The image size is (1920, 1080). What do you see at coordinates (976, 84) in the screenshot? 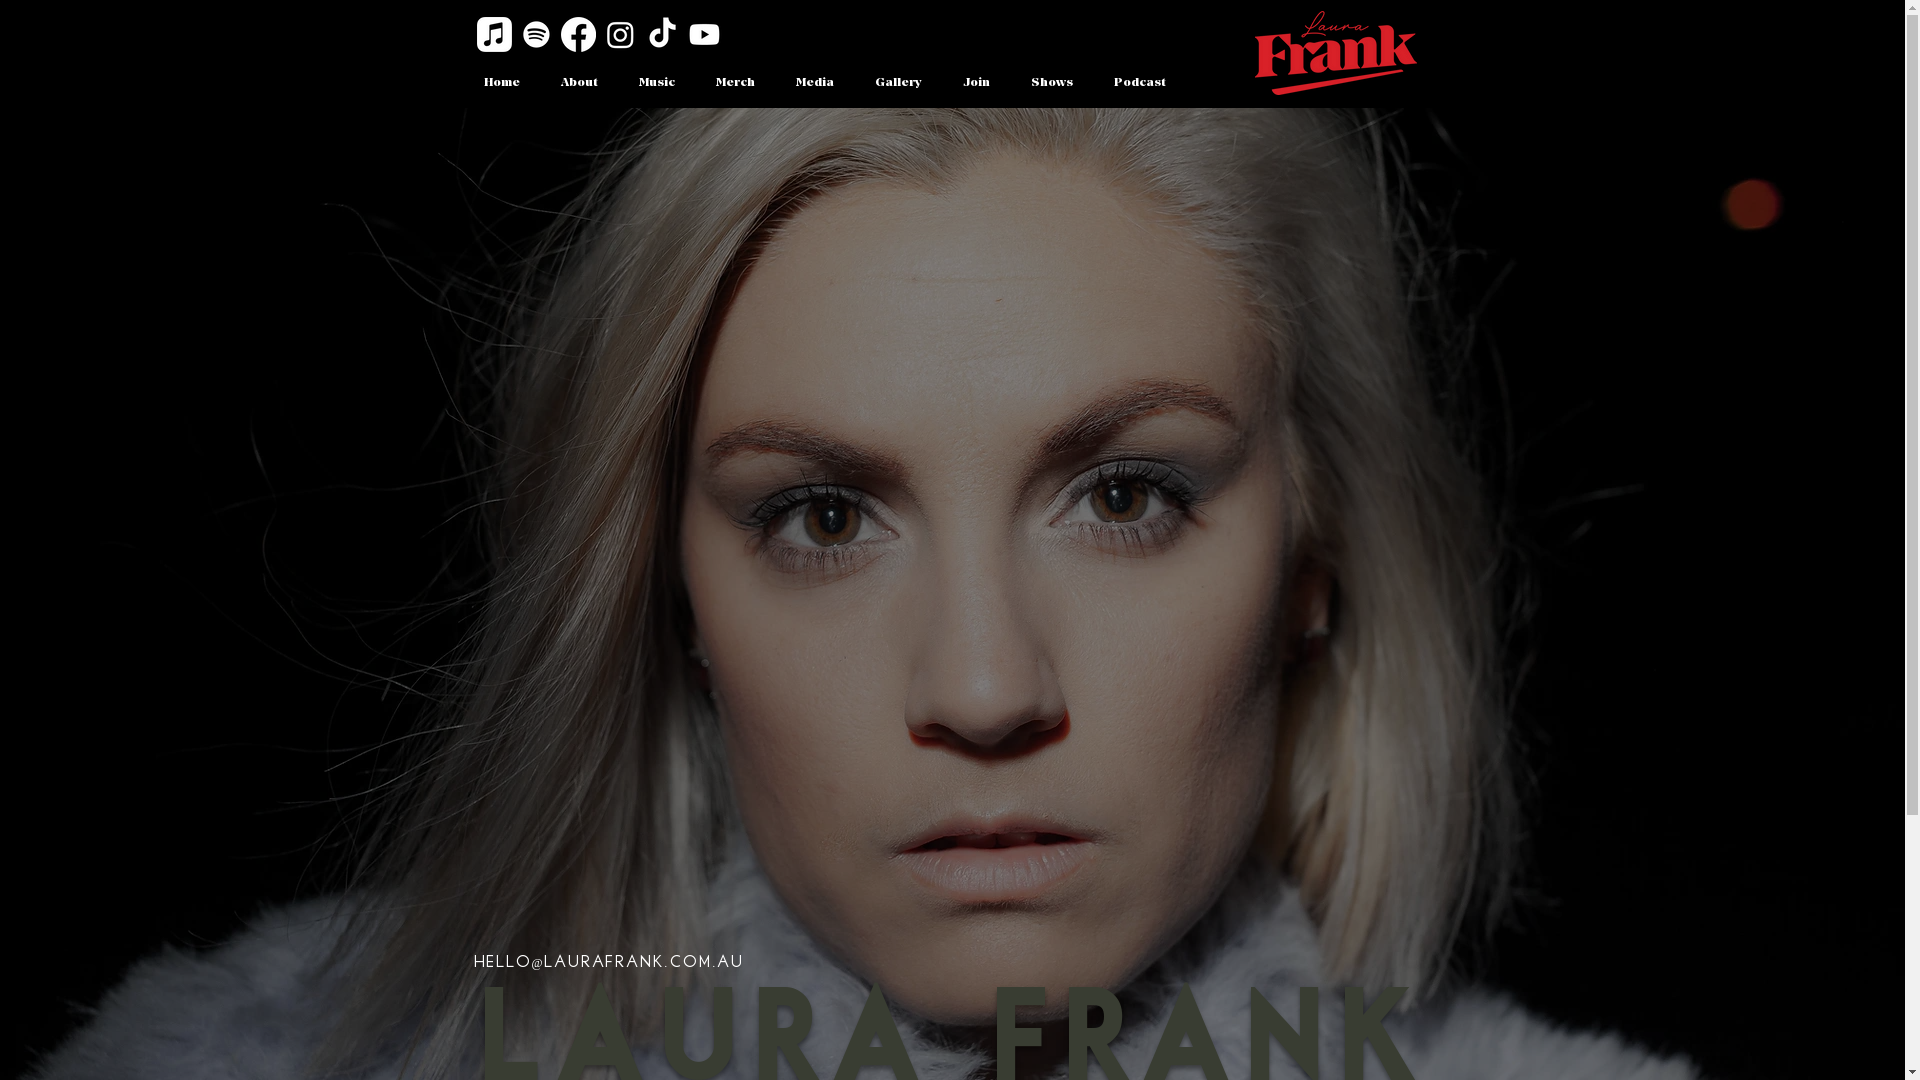
I see `Join` at bounding box center [976, 84].